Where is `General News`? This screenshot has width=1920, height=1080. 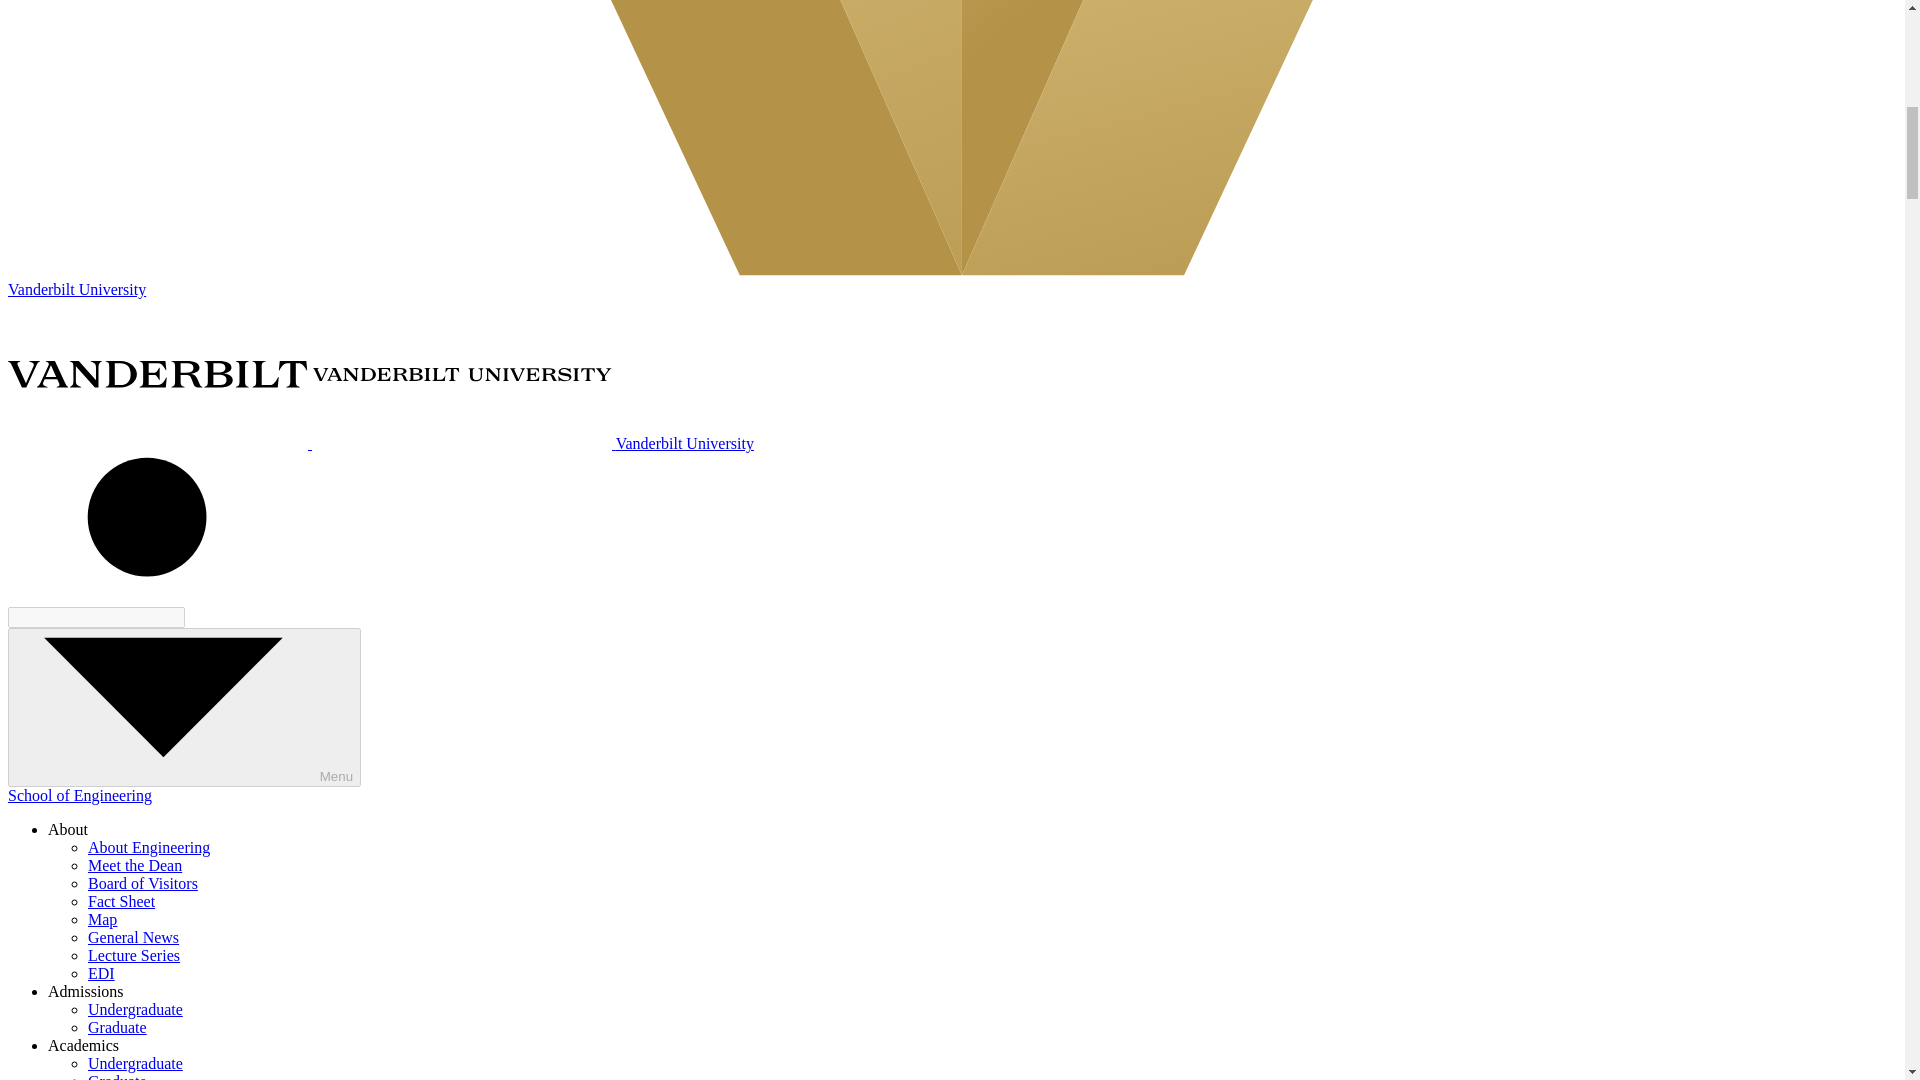
General News is located at coordinates (133, 937).